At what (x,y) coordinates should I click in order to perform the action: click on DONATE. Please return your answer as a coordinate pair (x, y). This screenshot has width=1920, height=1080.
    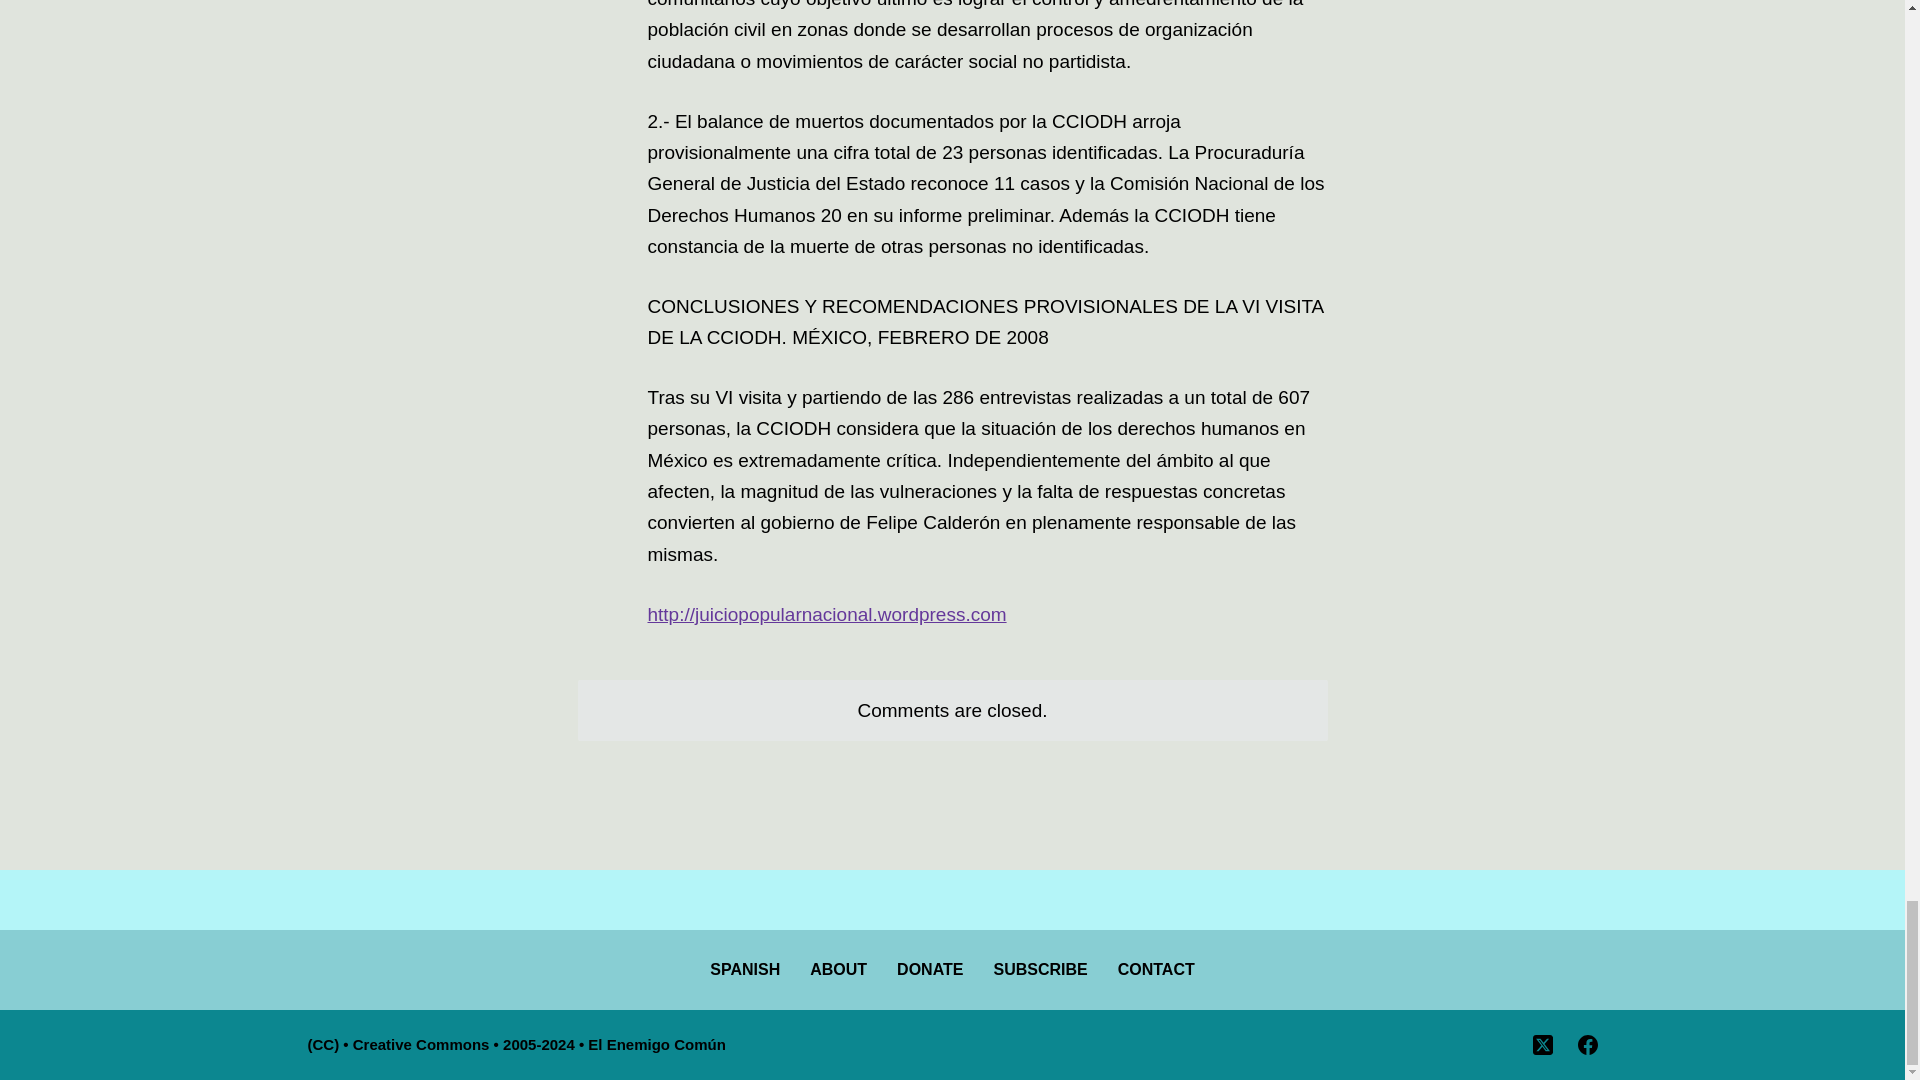
    Looking at the image, I should click on (929, 970).